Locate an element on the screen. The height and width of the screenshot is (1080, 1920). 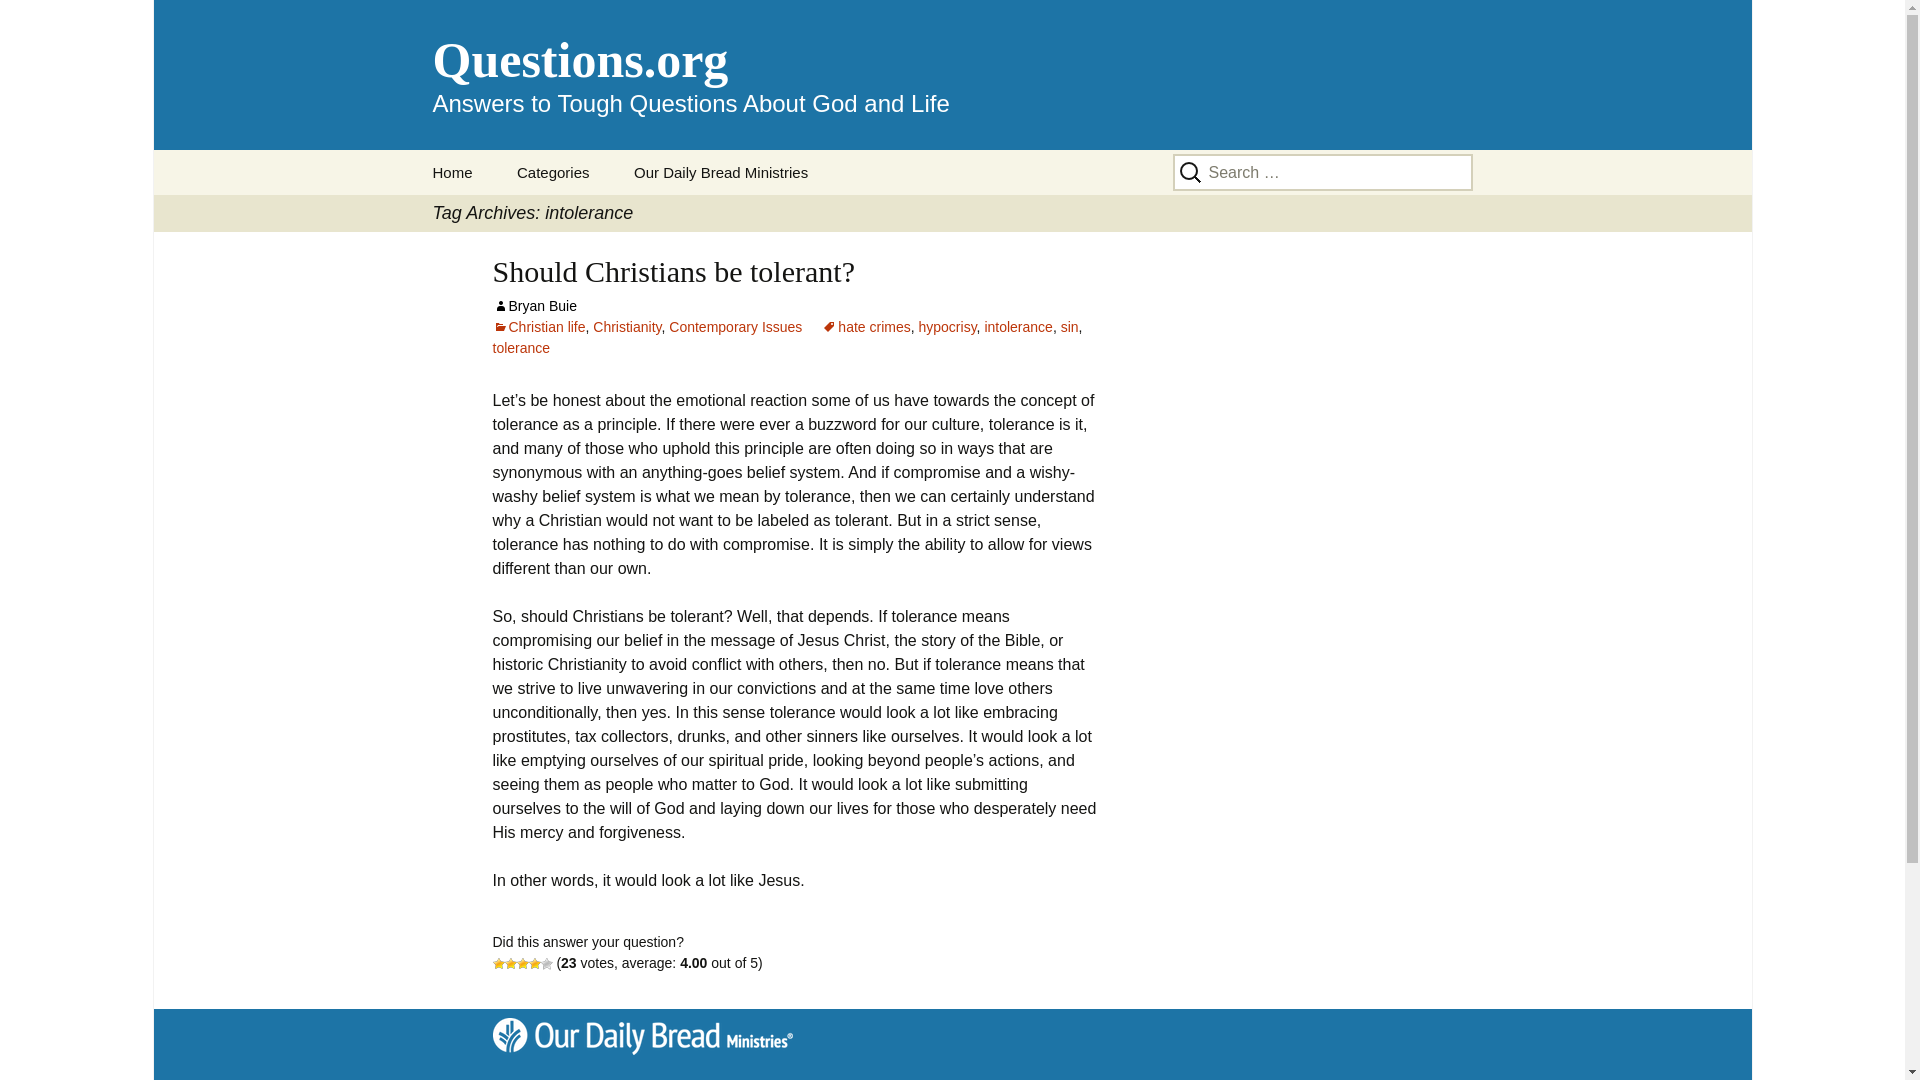
Bryan Buie is located at coordinates (596, 217).